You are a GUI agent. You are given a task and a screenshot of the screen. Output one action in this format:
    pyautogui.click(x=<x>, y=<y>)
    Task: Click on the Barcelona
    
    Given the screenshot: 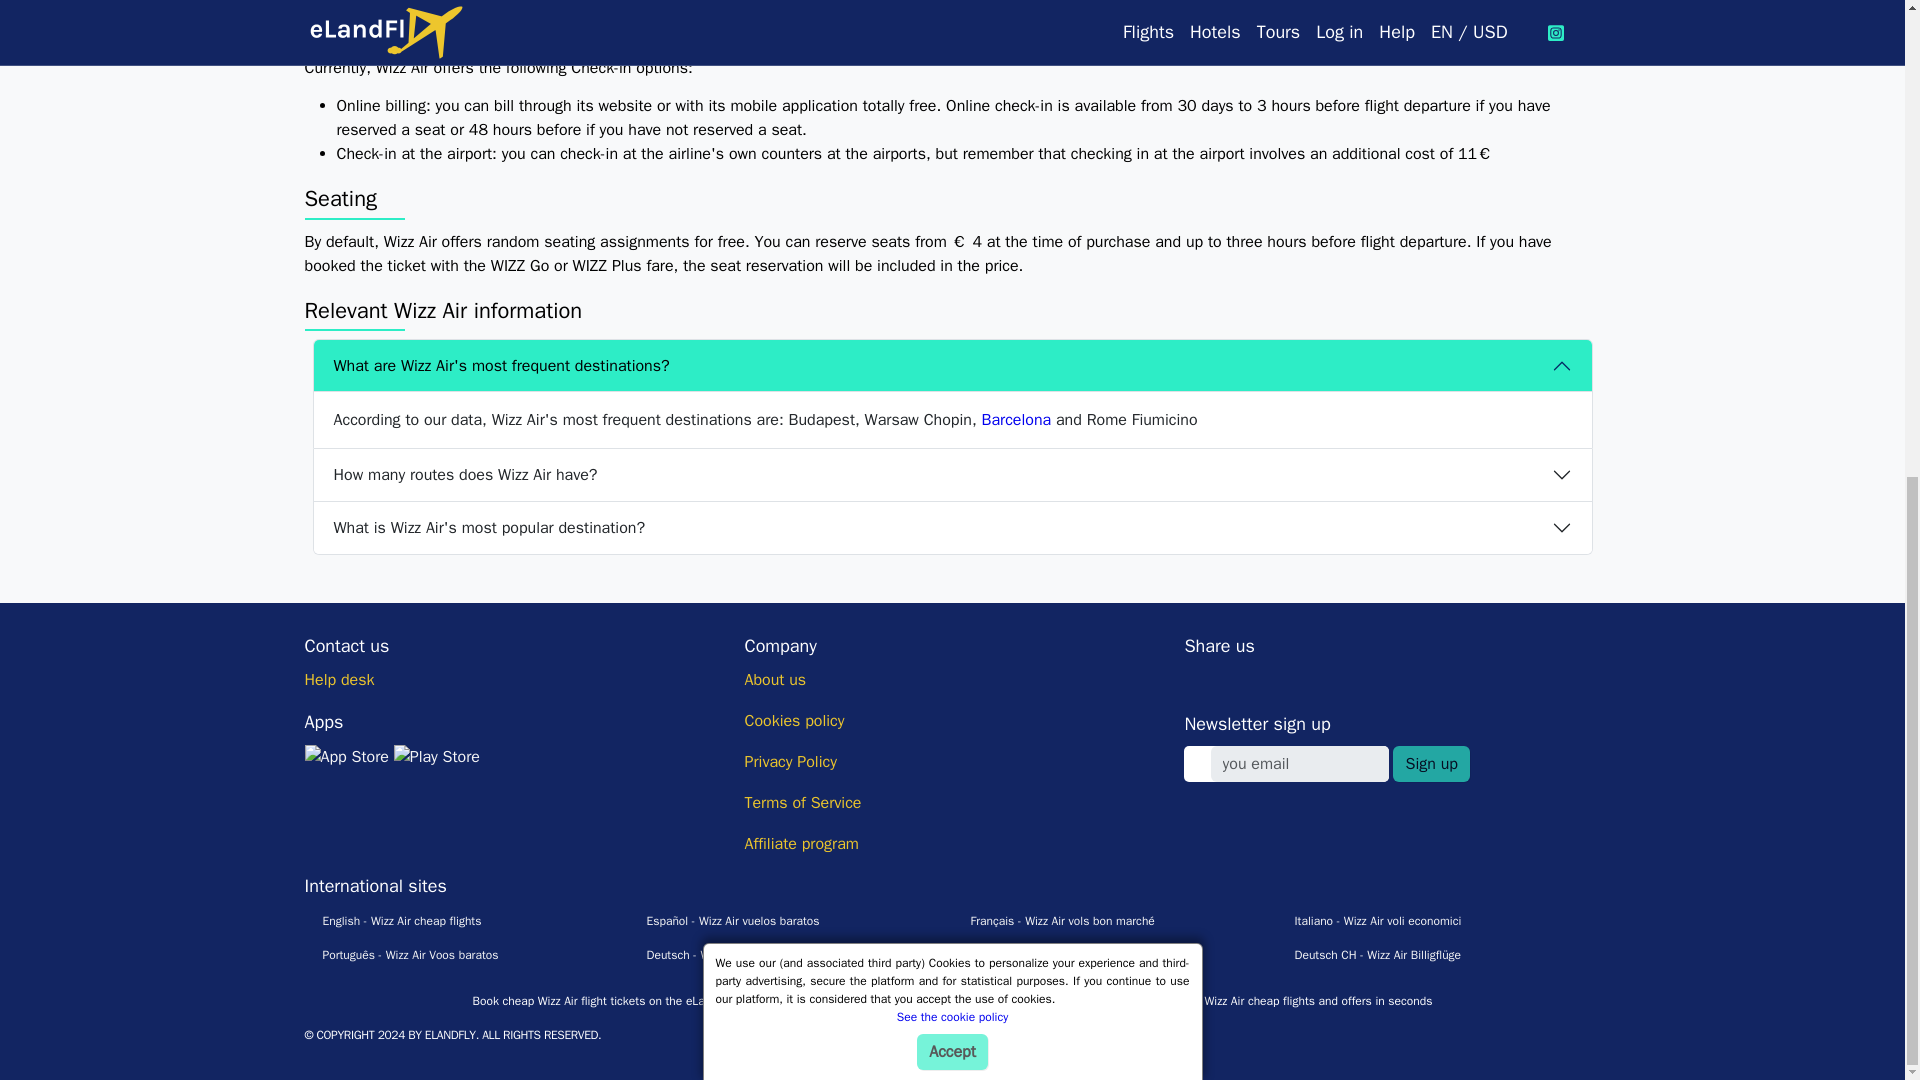 What is the action you would take?
    pyautogui.click(x=1016, y=420)
    